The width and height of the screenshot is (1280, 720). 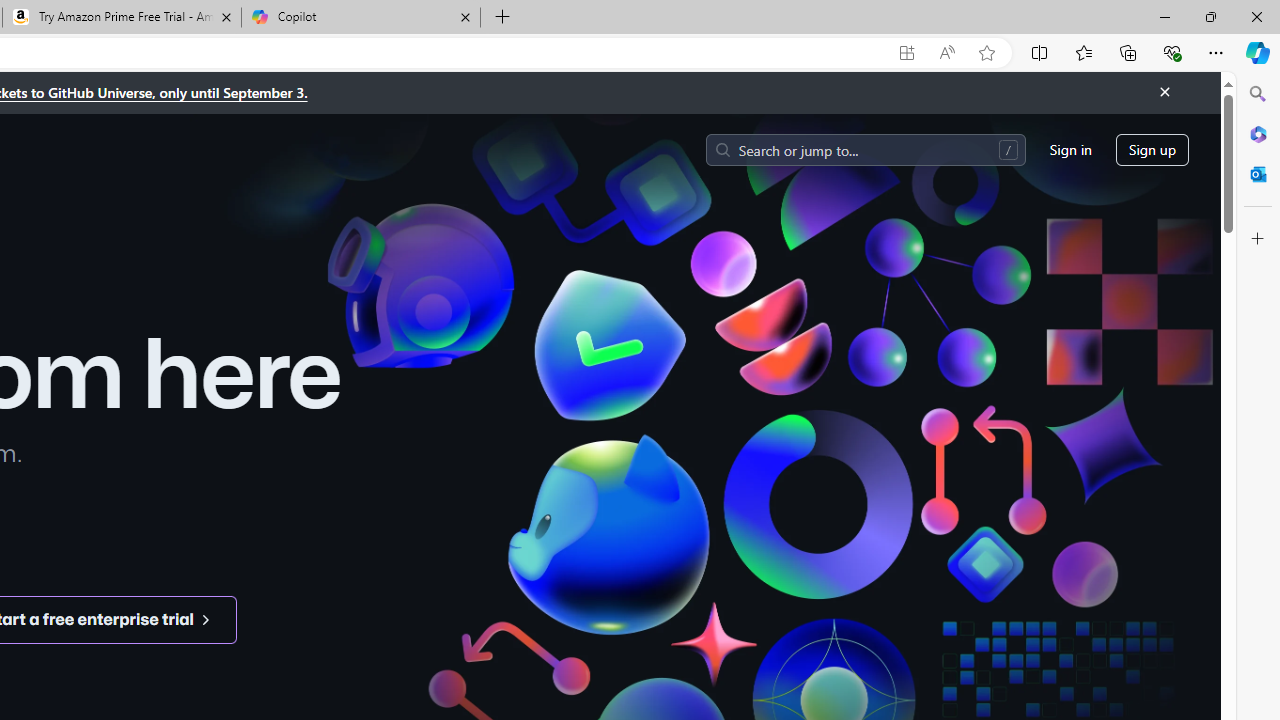 What do you see at coordinates (986, 53) in the screenshot?
I see `Add this page to favorites (Ctrl+D)` at bounding box center [986, 53].